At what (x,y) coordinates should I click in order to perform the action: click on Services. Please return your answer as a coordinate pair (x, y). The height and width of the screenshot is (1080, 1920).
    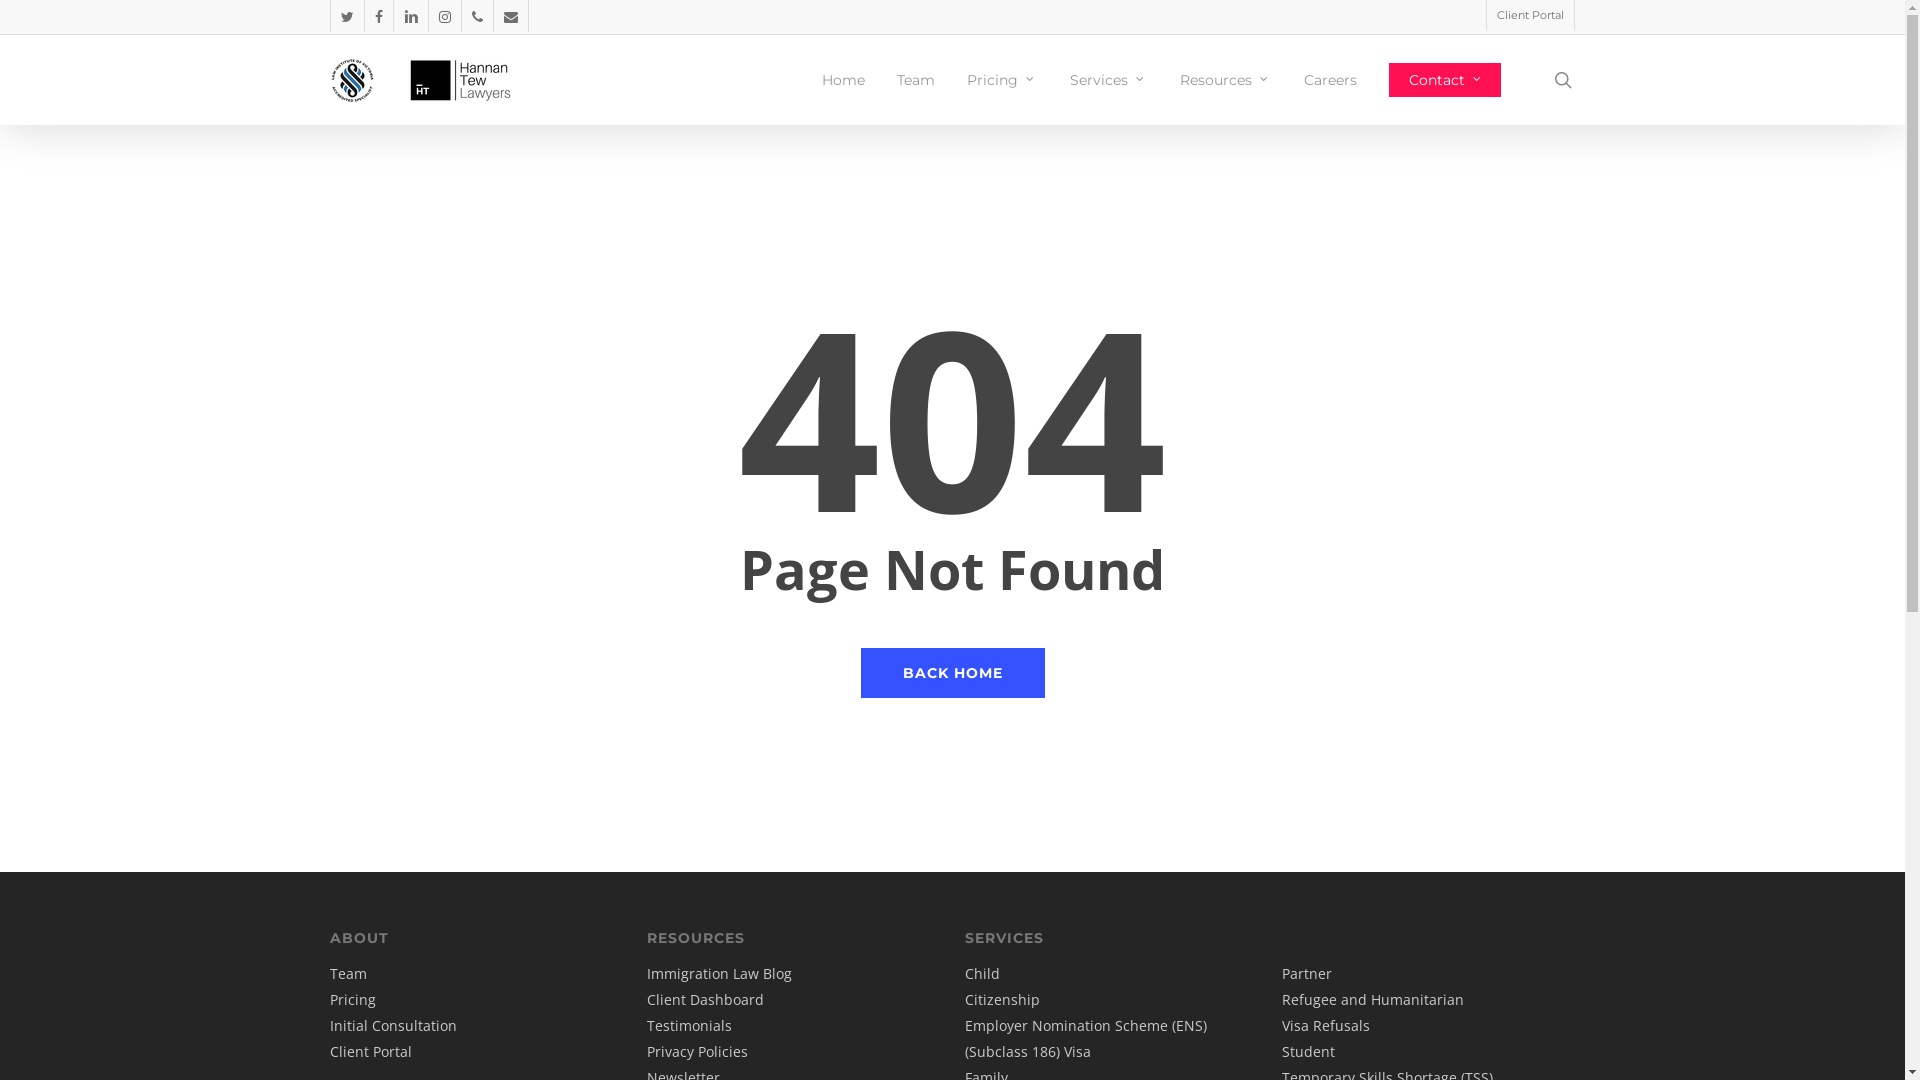
    Looking at the image, I should click on (1109, 80).